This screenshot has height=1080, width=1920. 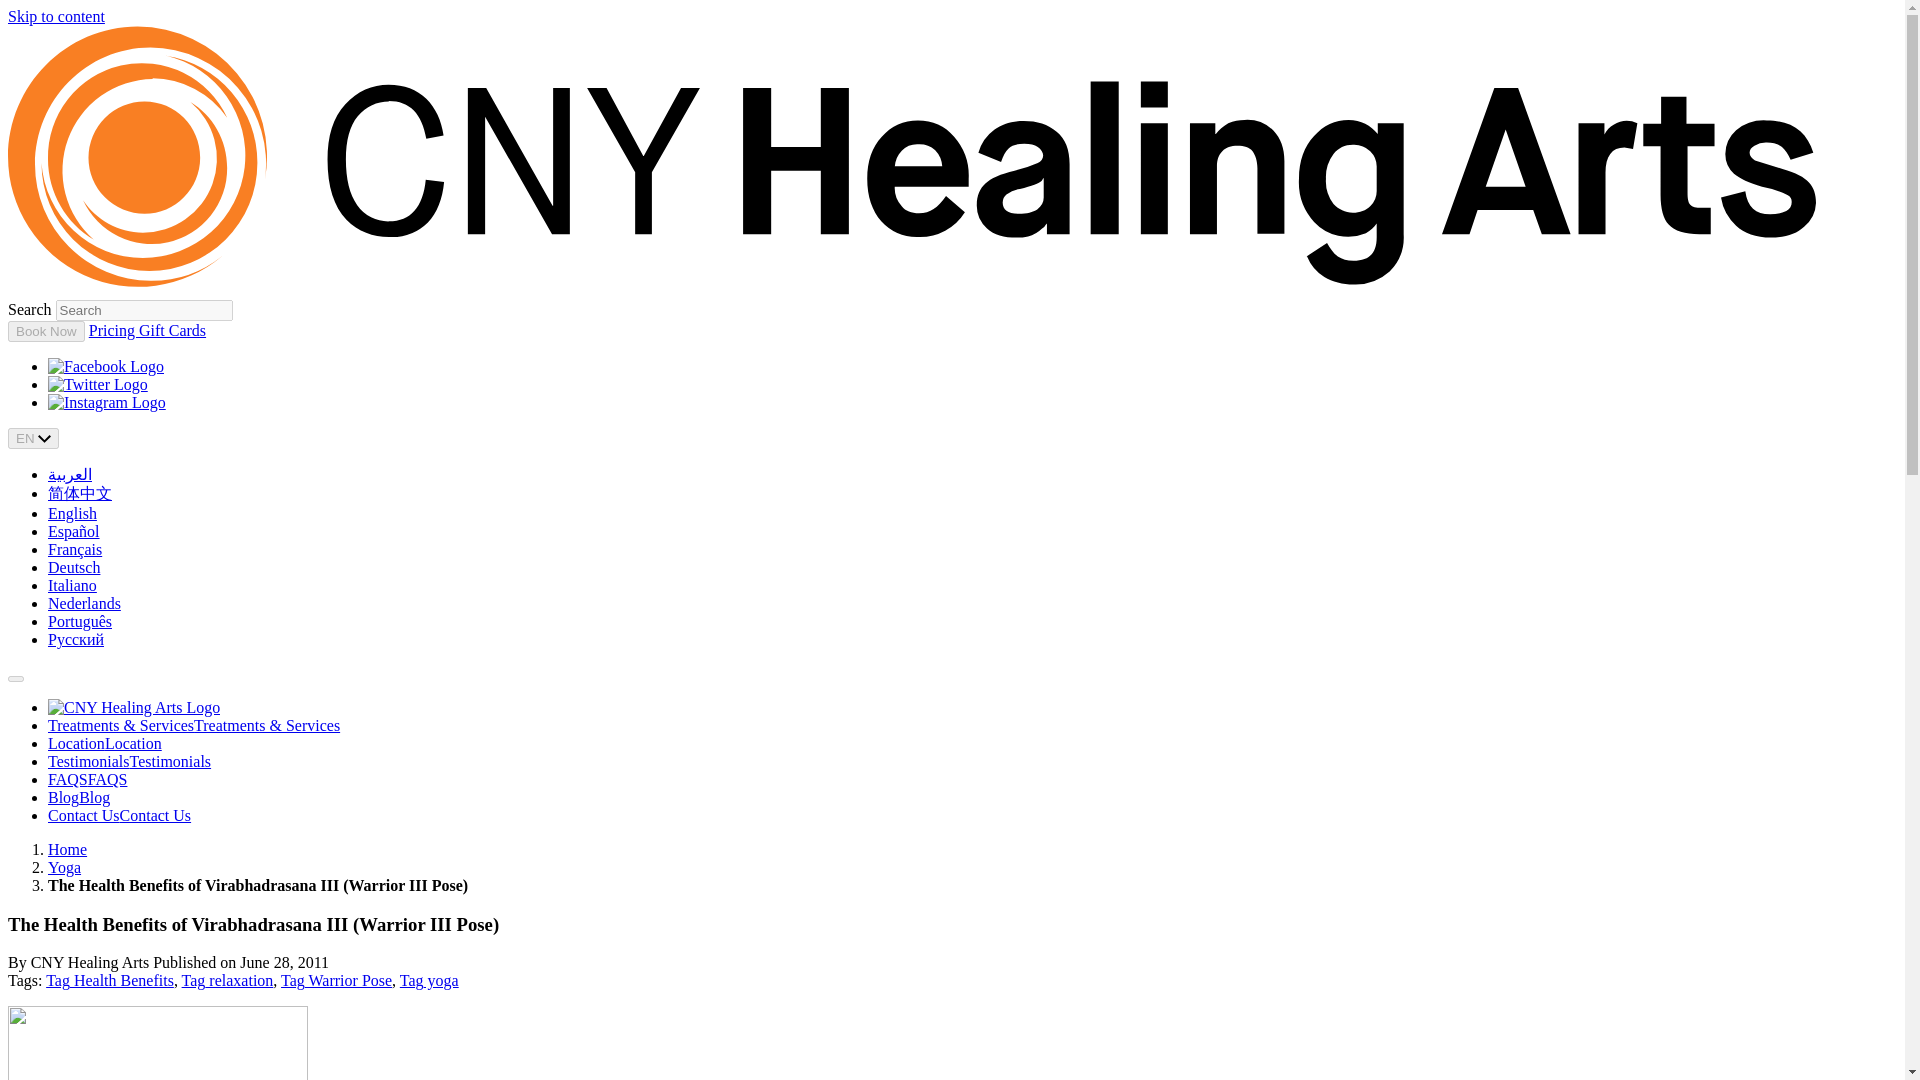 What do you see at coordinates (67, 849) in the screenshot?
I see `Home` at bounding box center [67, 849].